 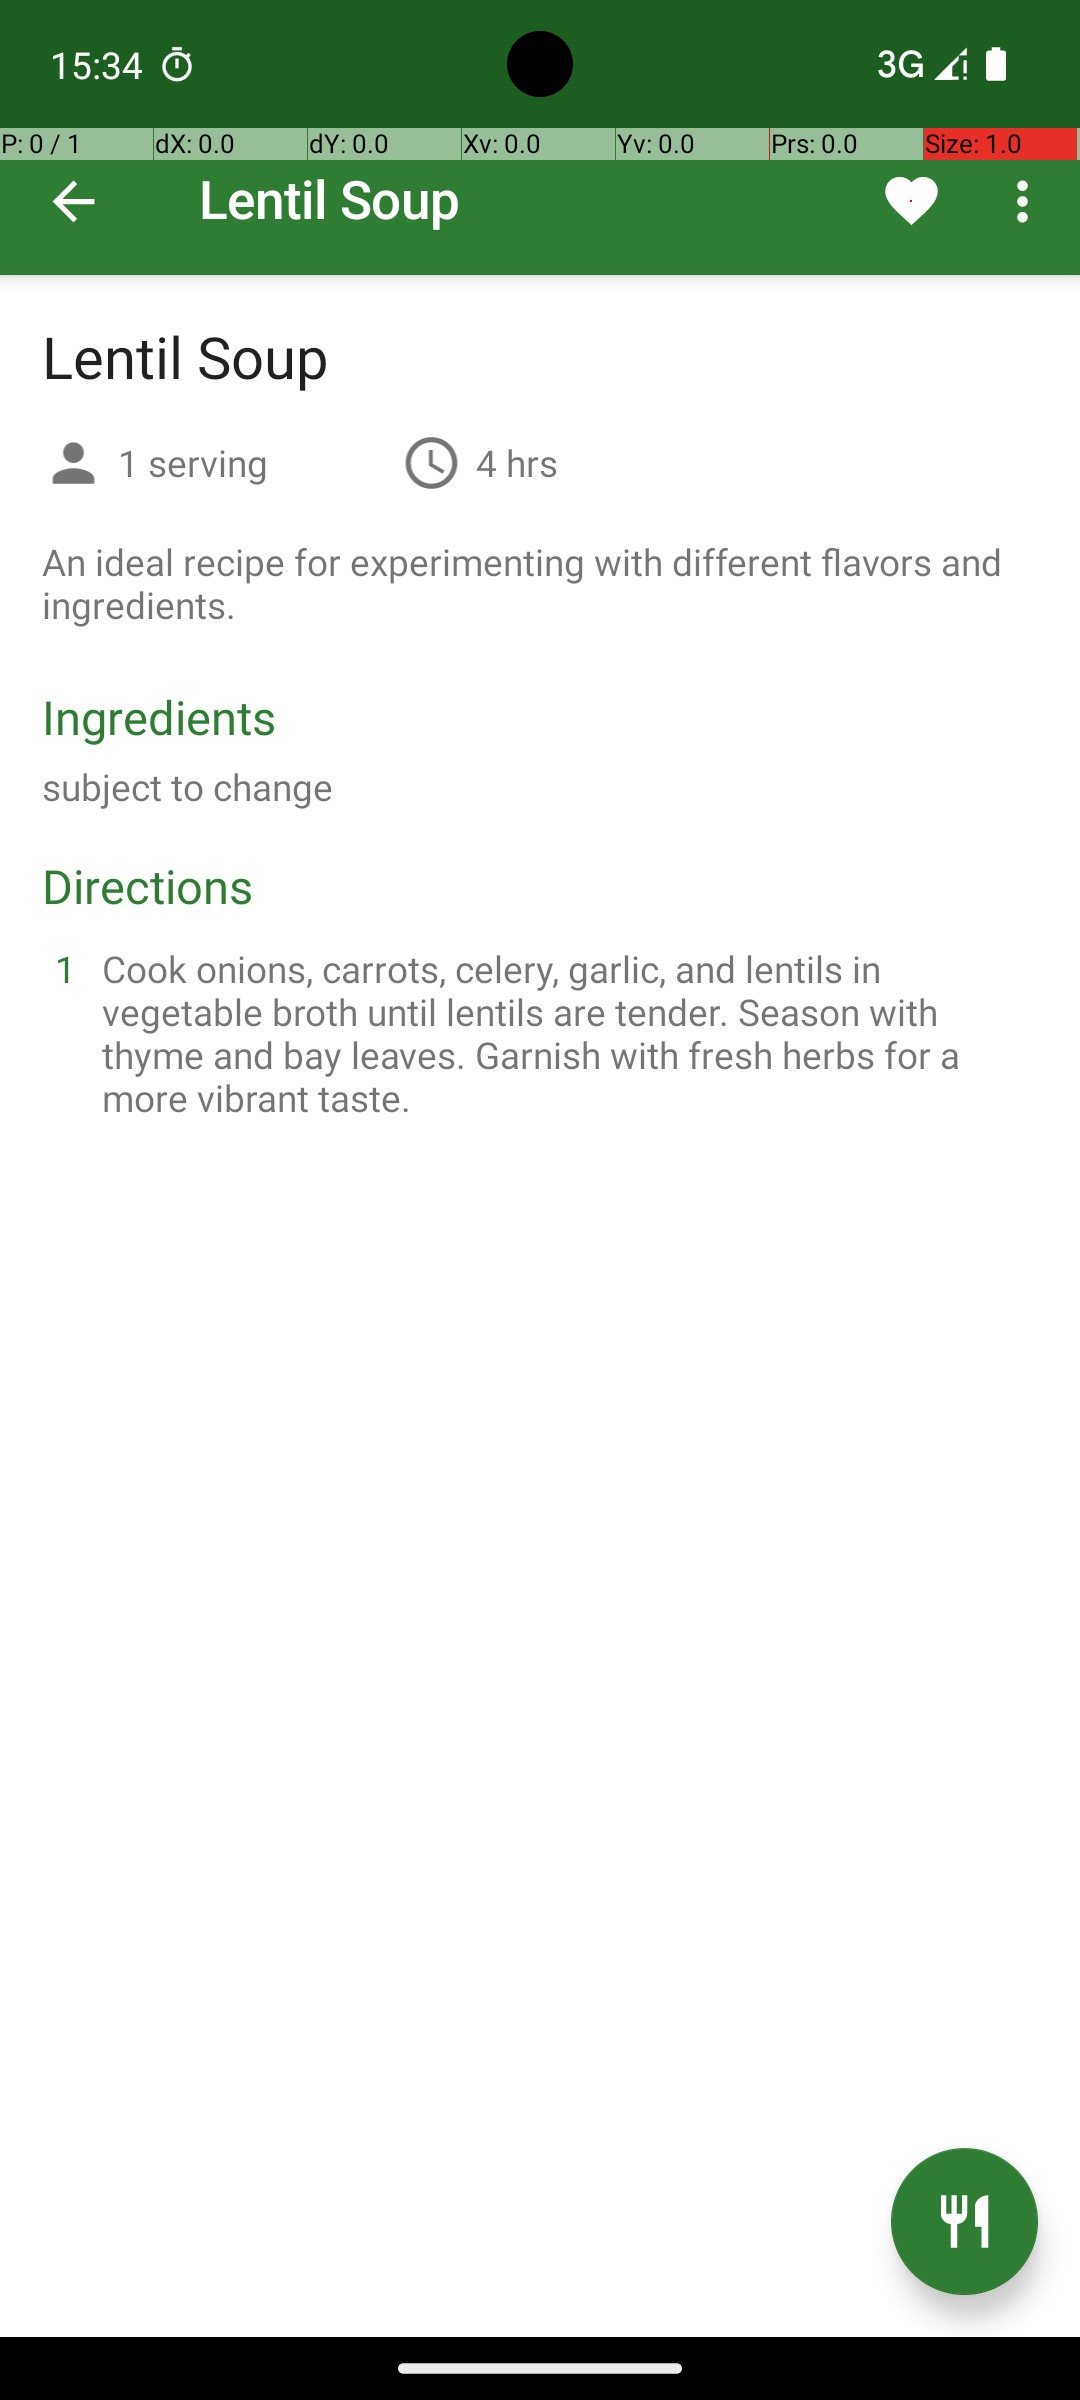 I want to click on Cook onions, carrots, celery, garlic, and lentils in vegetable broth until lentils are tender. Season with thyme and bay leaves. Garnish with fresh herbs for a more vibrant taste., so click(x=564, y=1033).